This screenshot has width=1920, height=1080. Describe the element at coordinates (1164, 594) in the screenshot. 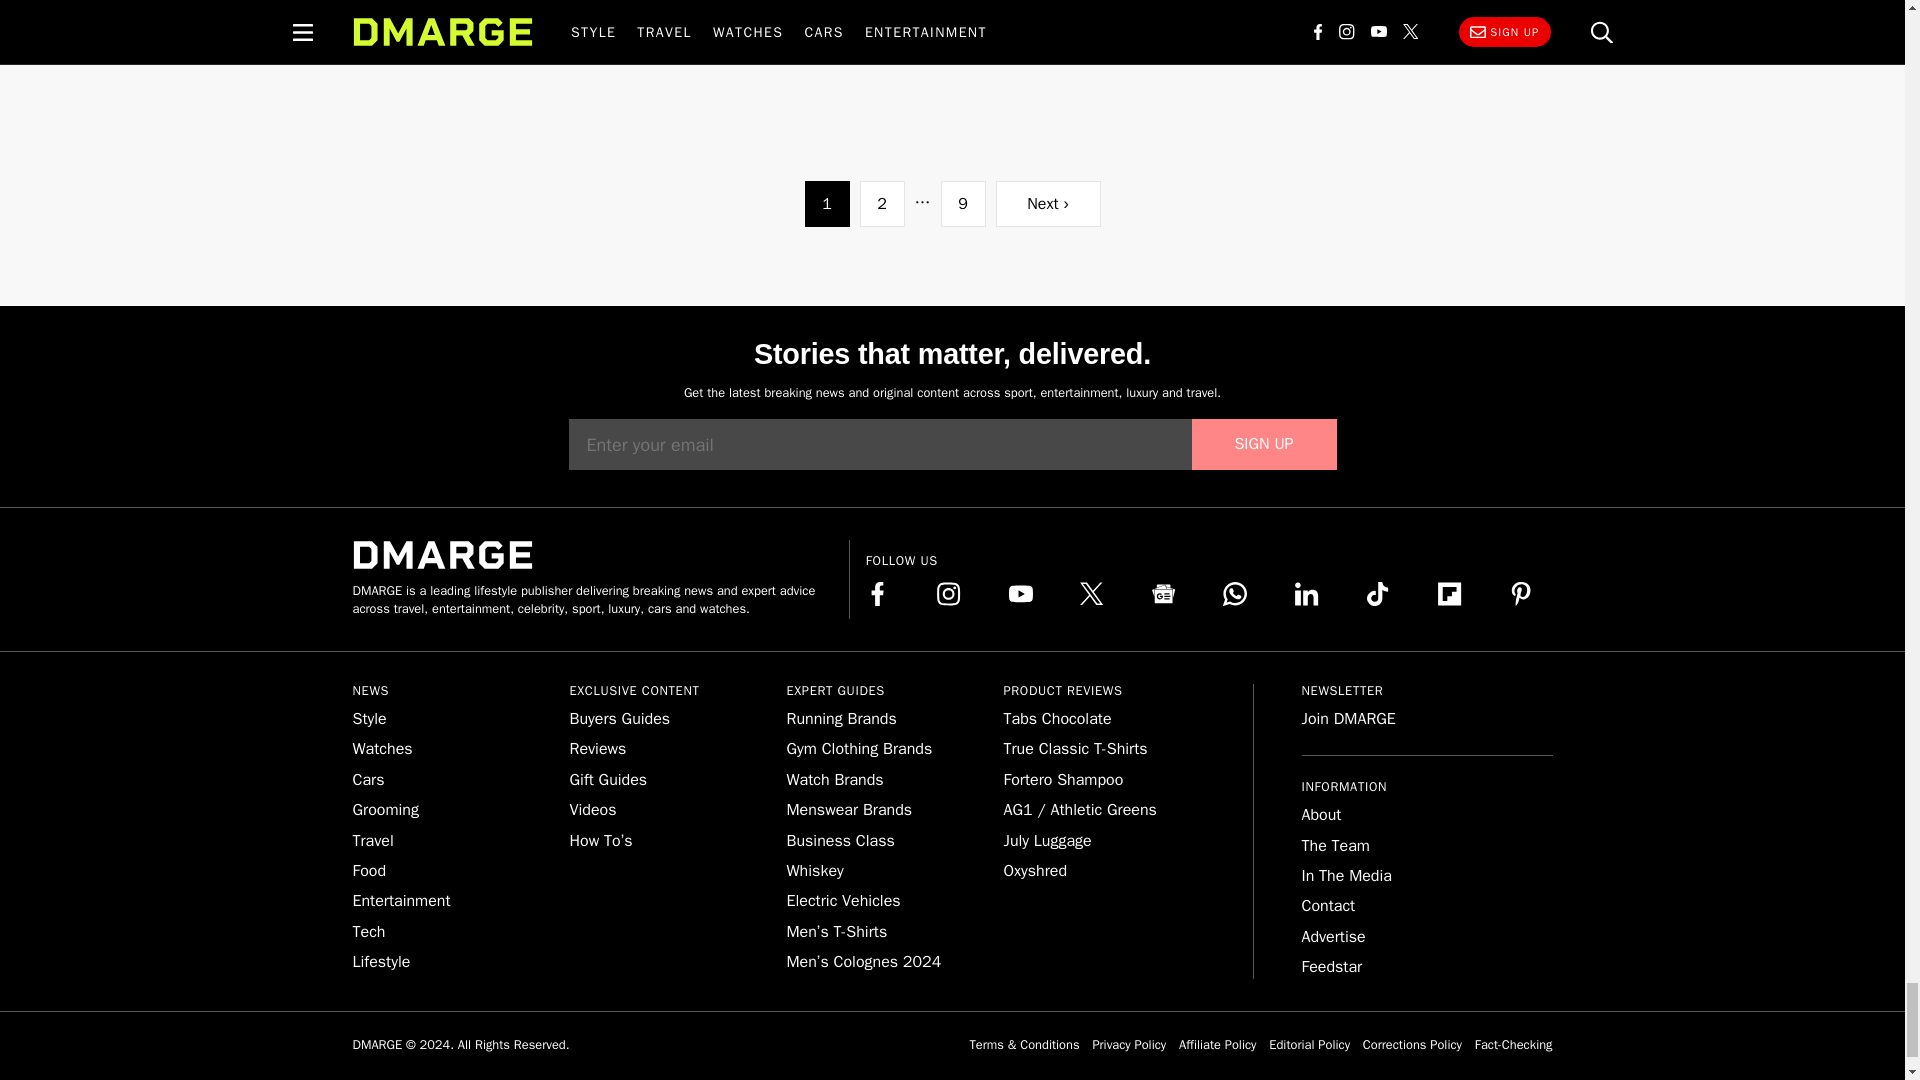

I see `Visit us on Google News` at that location.